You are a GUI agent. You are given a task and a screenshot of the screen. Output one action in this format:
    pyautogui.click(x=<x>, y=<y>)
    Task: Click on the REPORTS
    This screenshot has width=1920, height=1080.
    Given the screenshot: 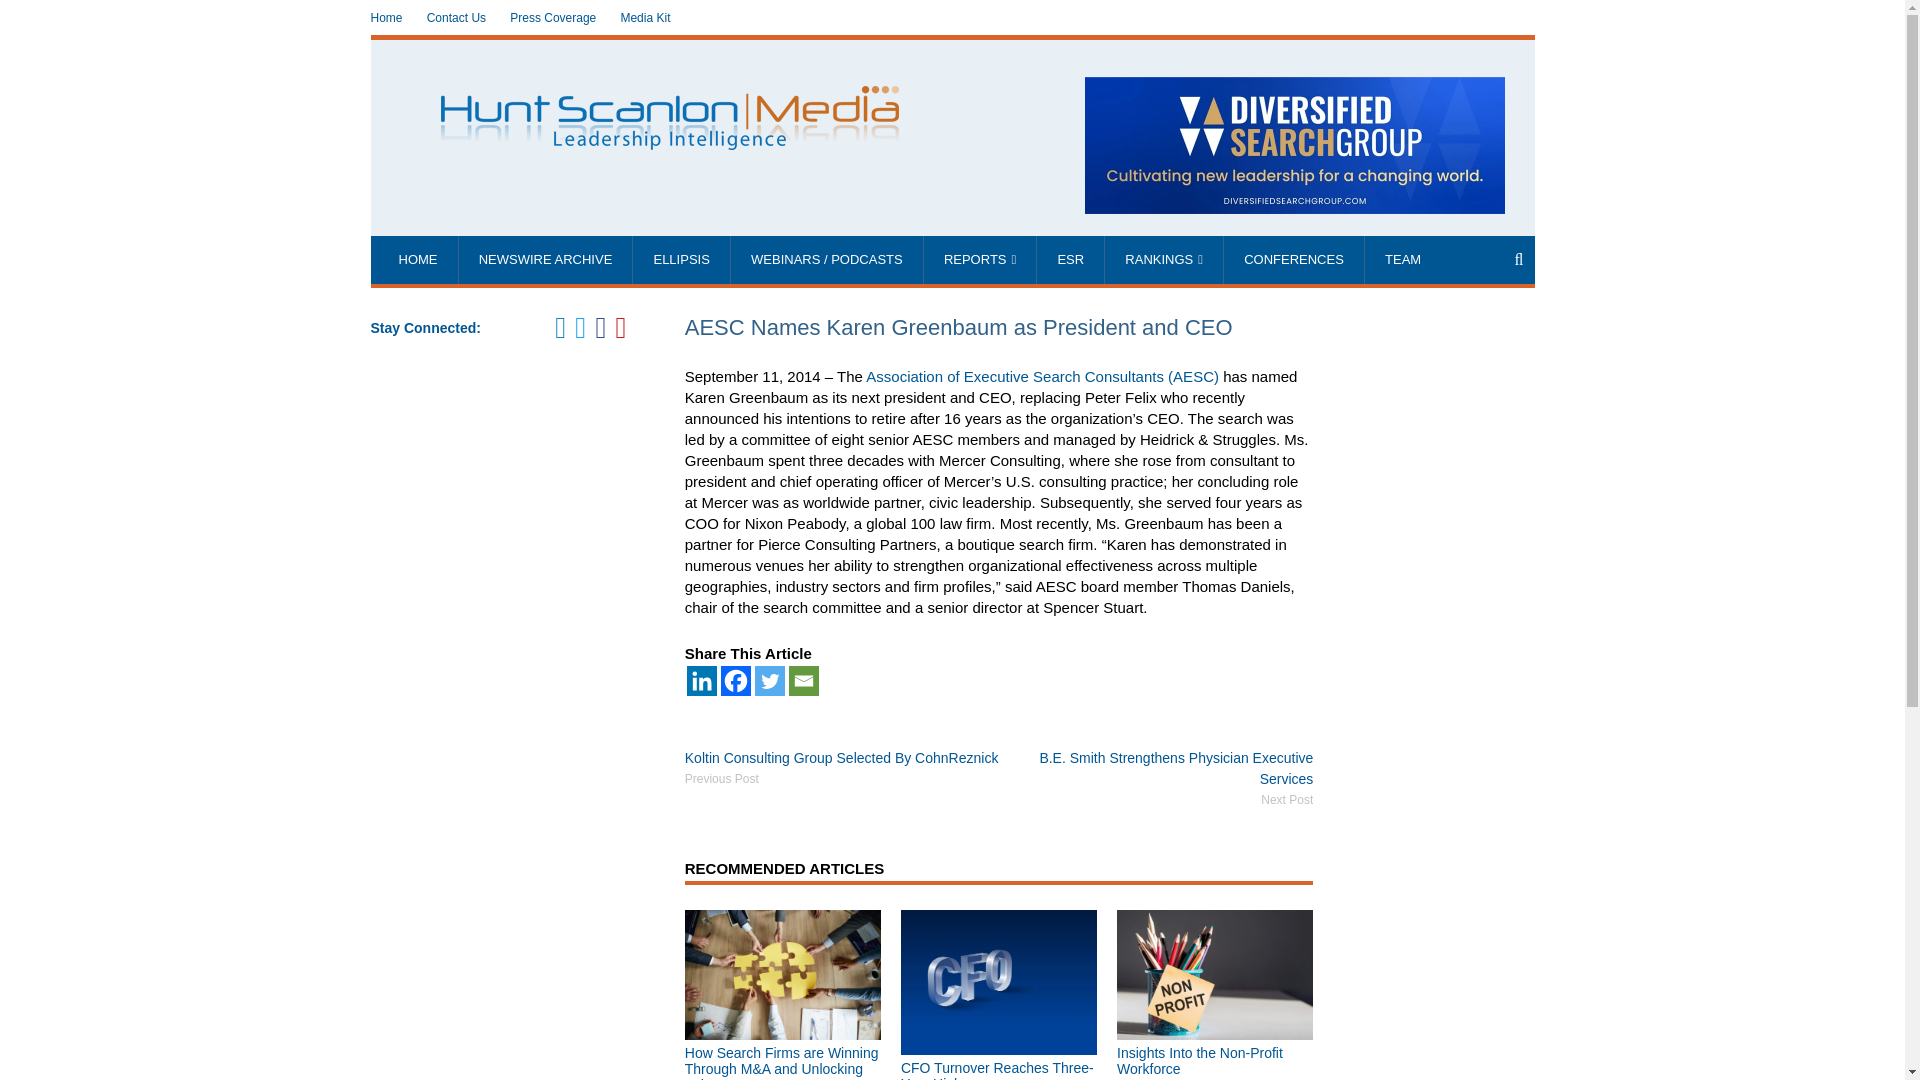 What is the action you would take?
    pyautogui.click(x=980, y=260)
    